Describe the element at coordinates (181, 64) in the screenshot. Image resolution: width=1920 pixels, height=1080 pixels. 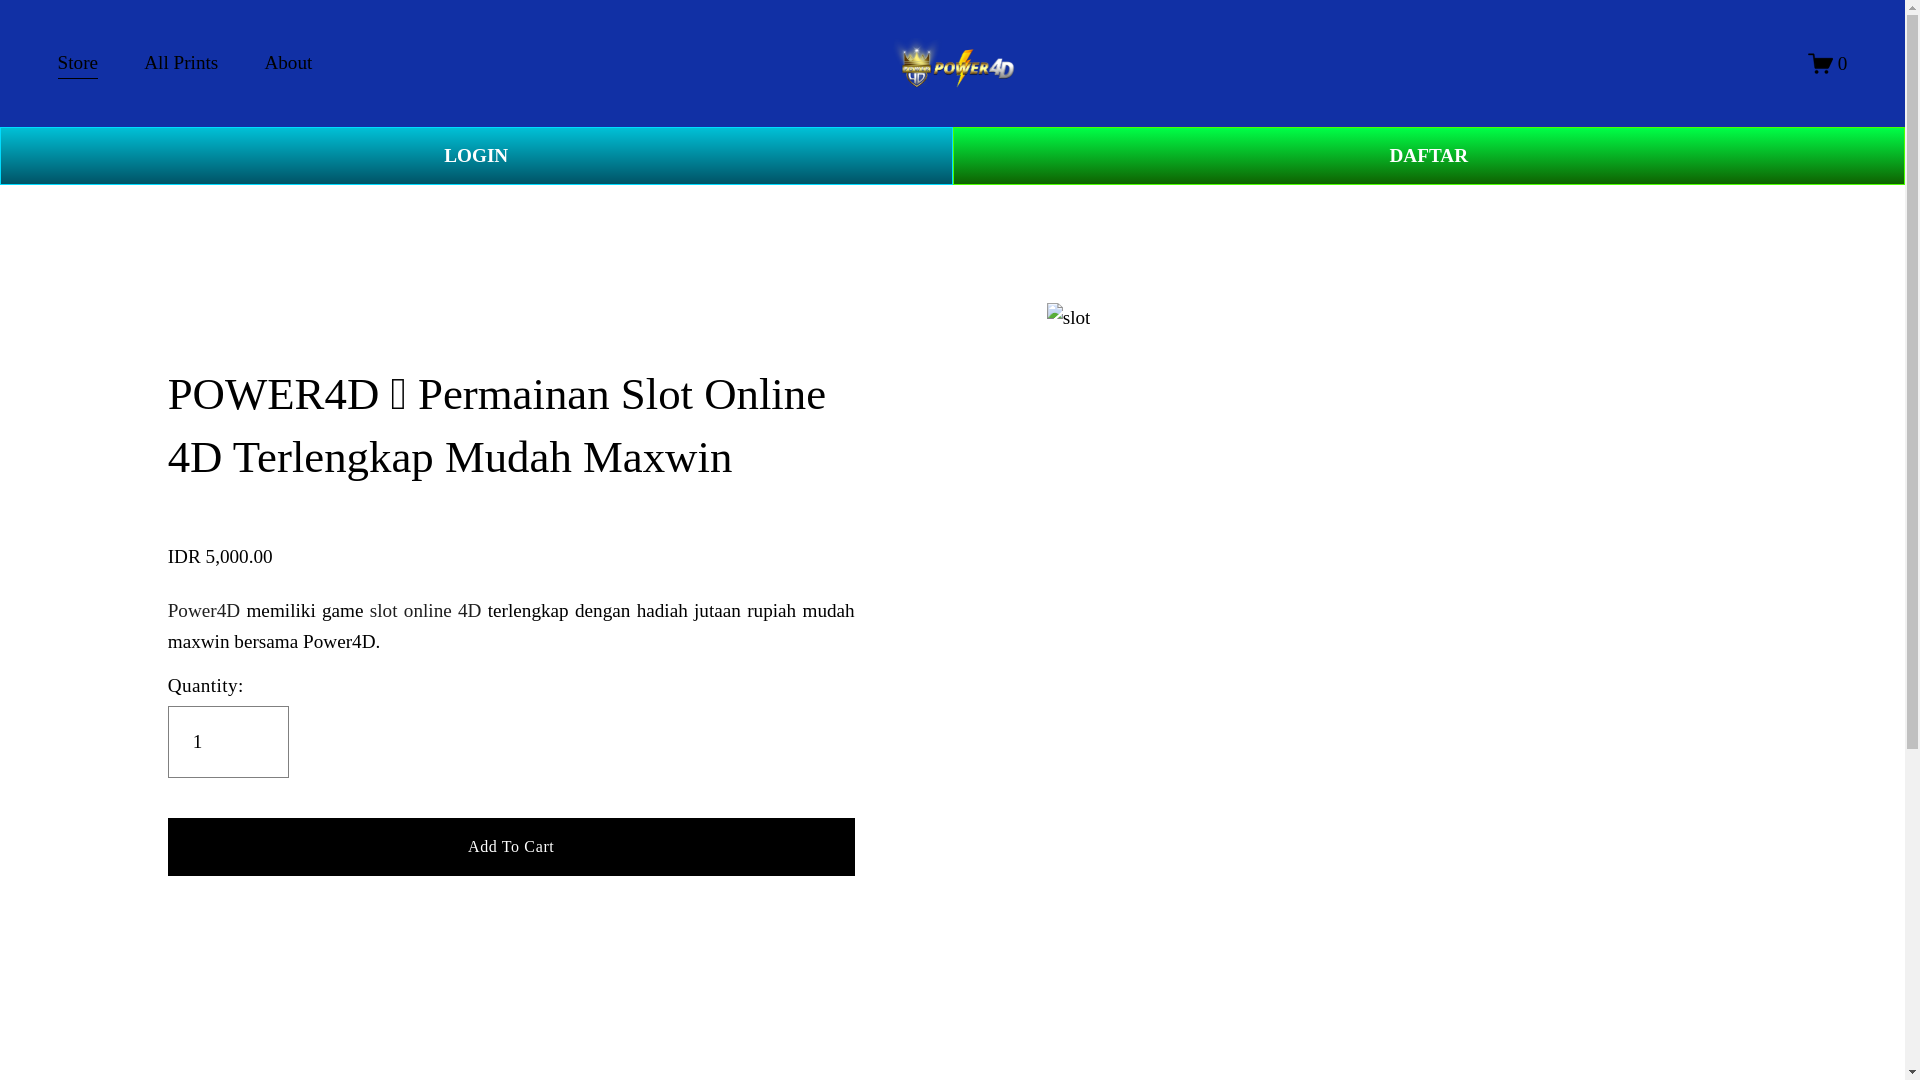
I see `All Prints` at that location.